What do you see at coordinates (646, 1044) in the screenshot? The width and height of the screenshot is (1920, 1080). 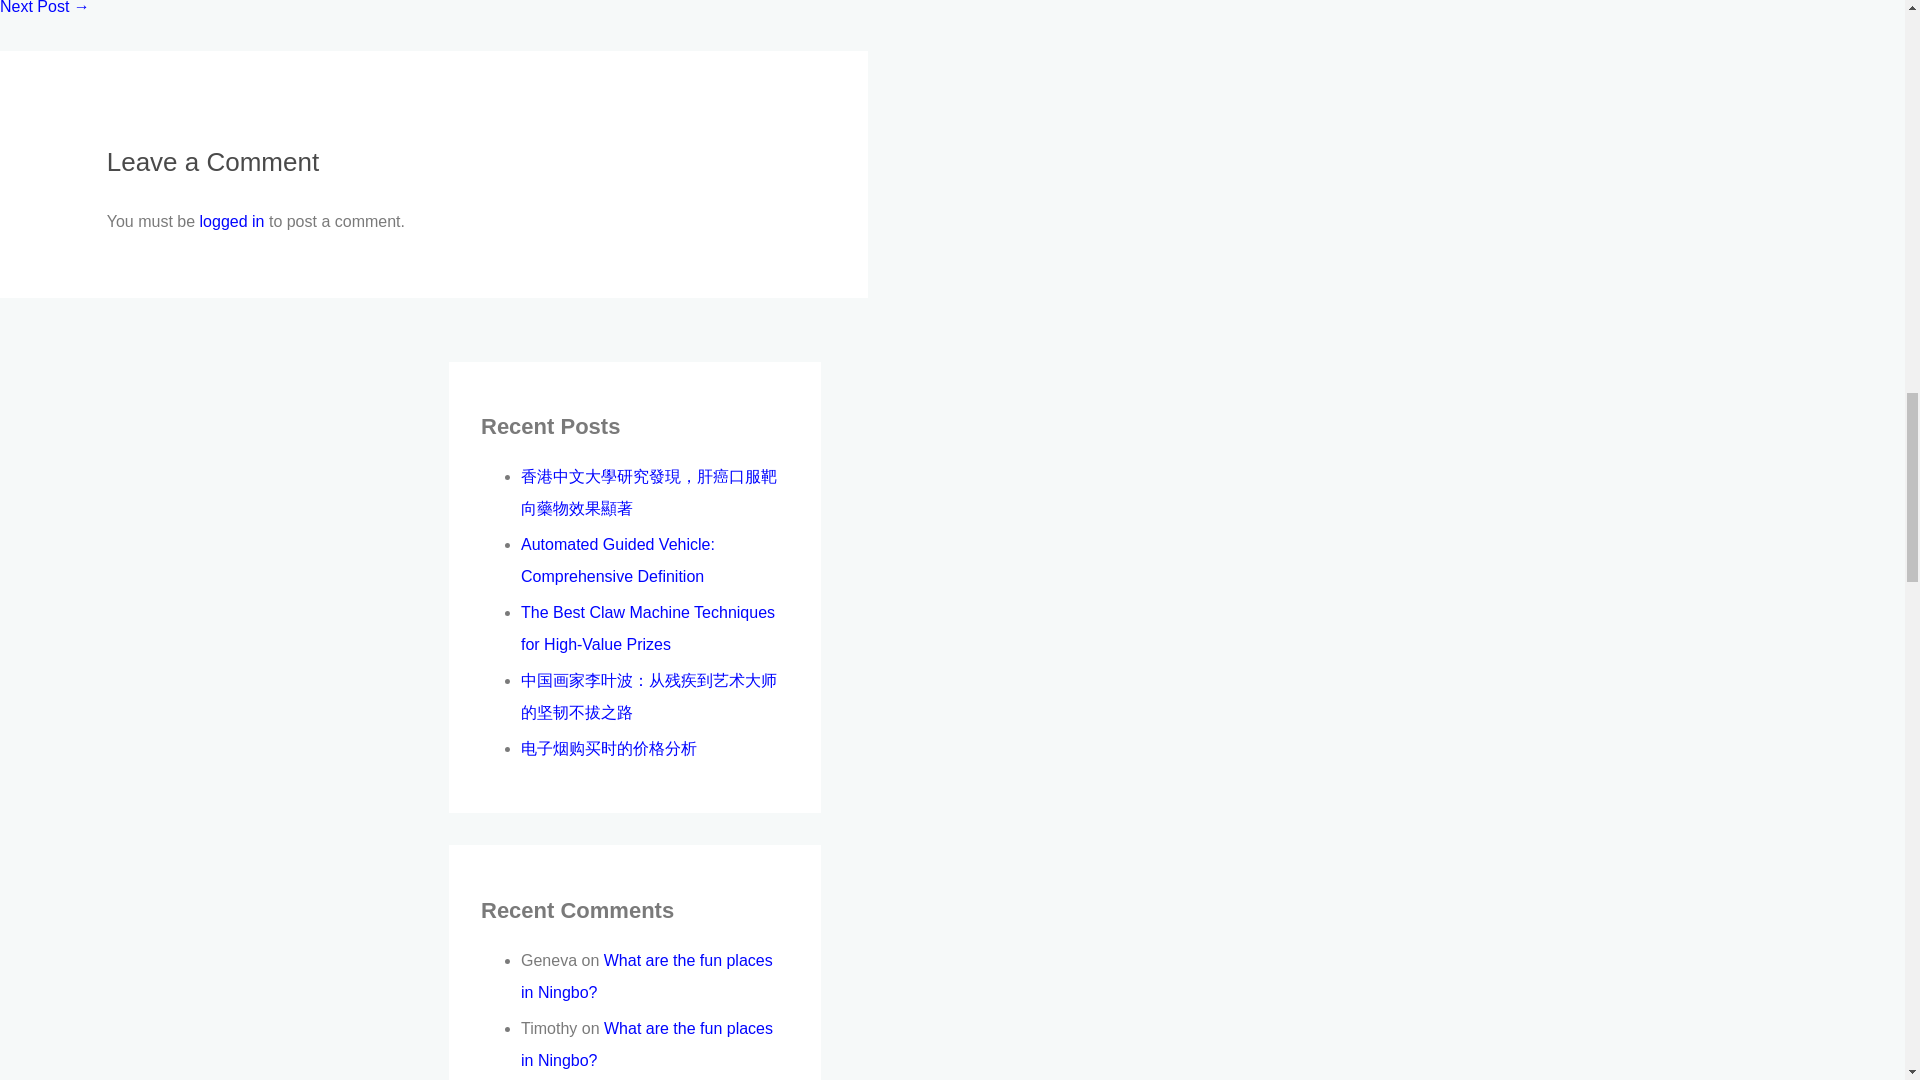 I see `What are the fun places in Ningbo?` at bounding box center [646, 1044].